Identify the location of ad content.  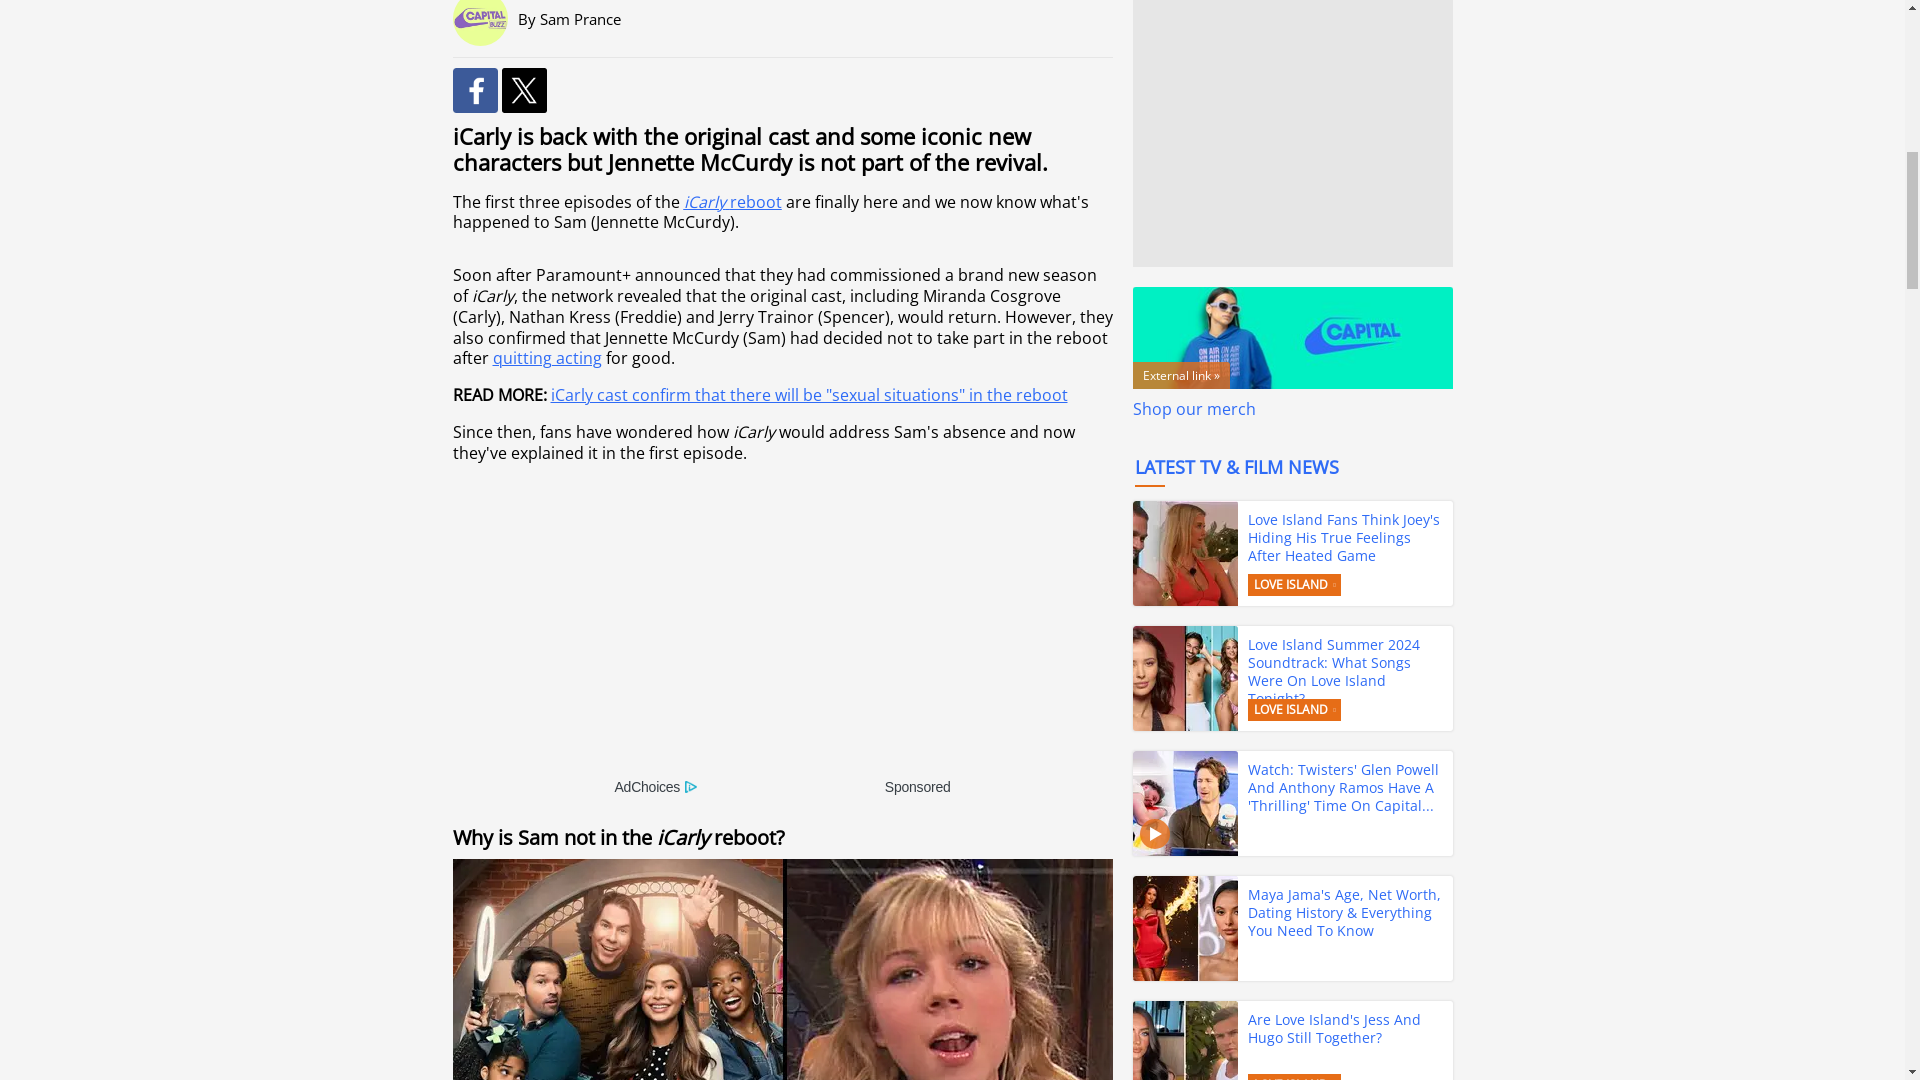
(782, 634).